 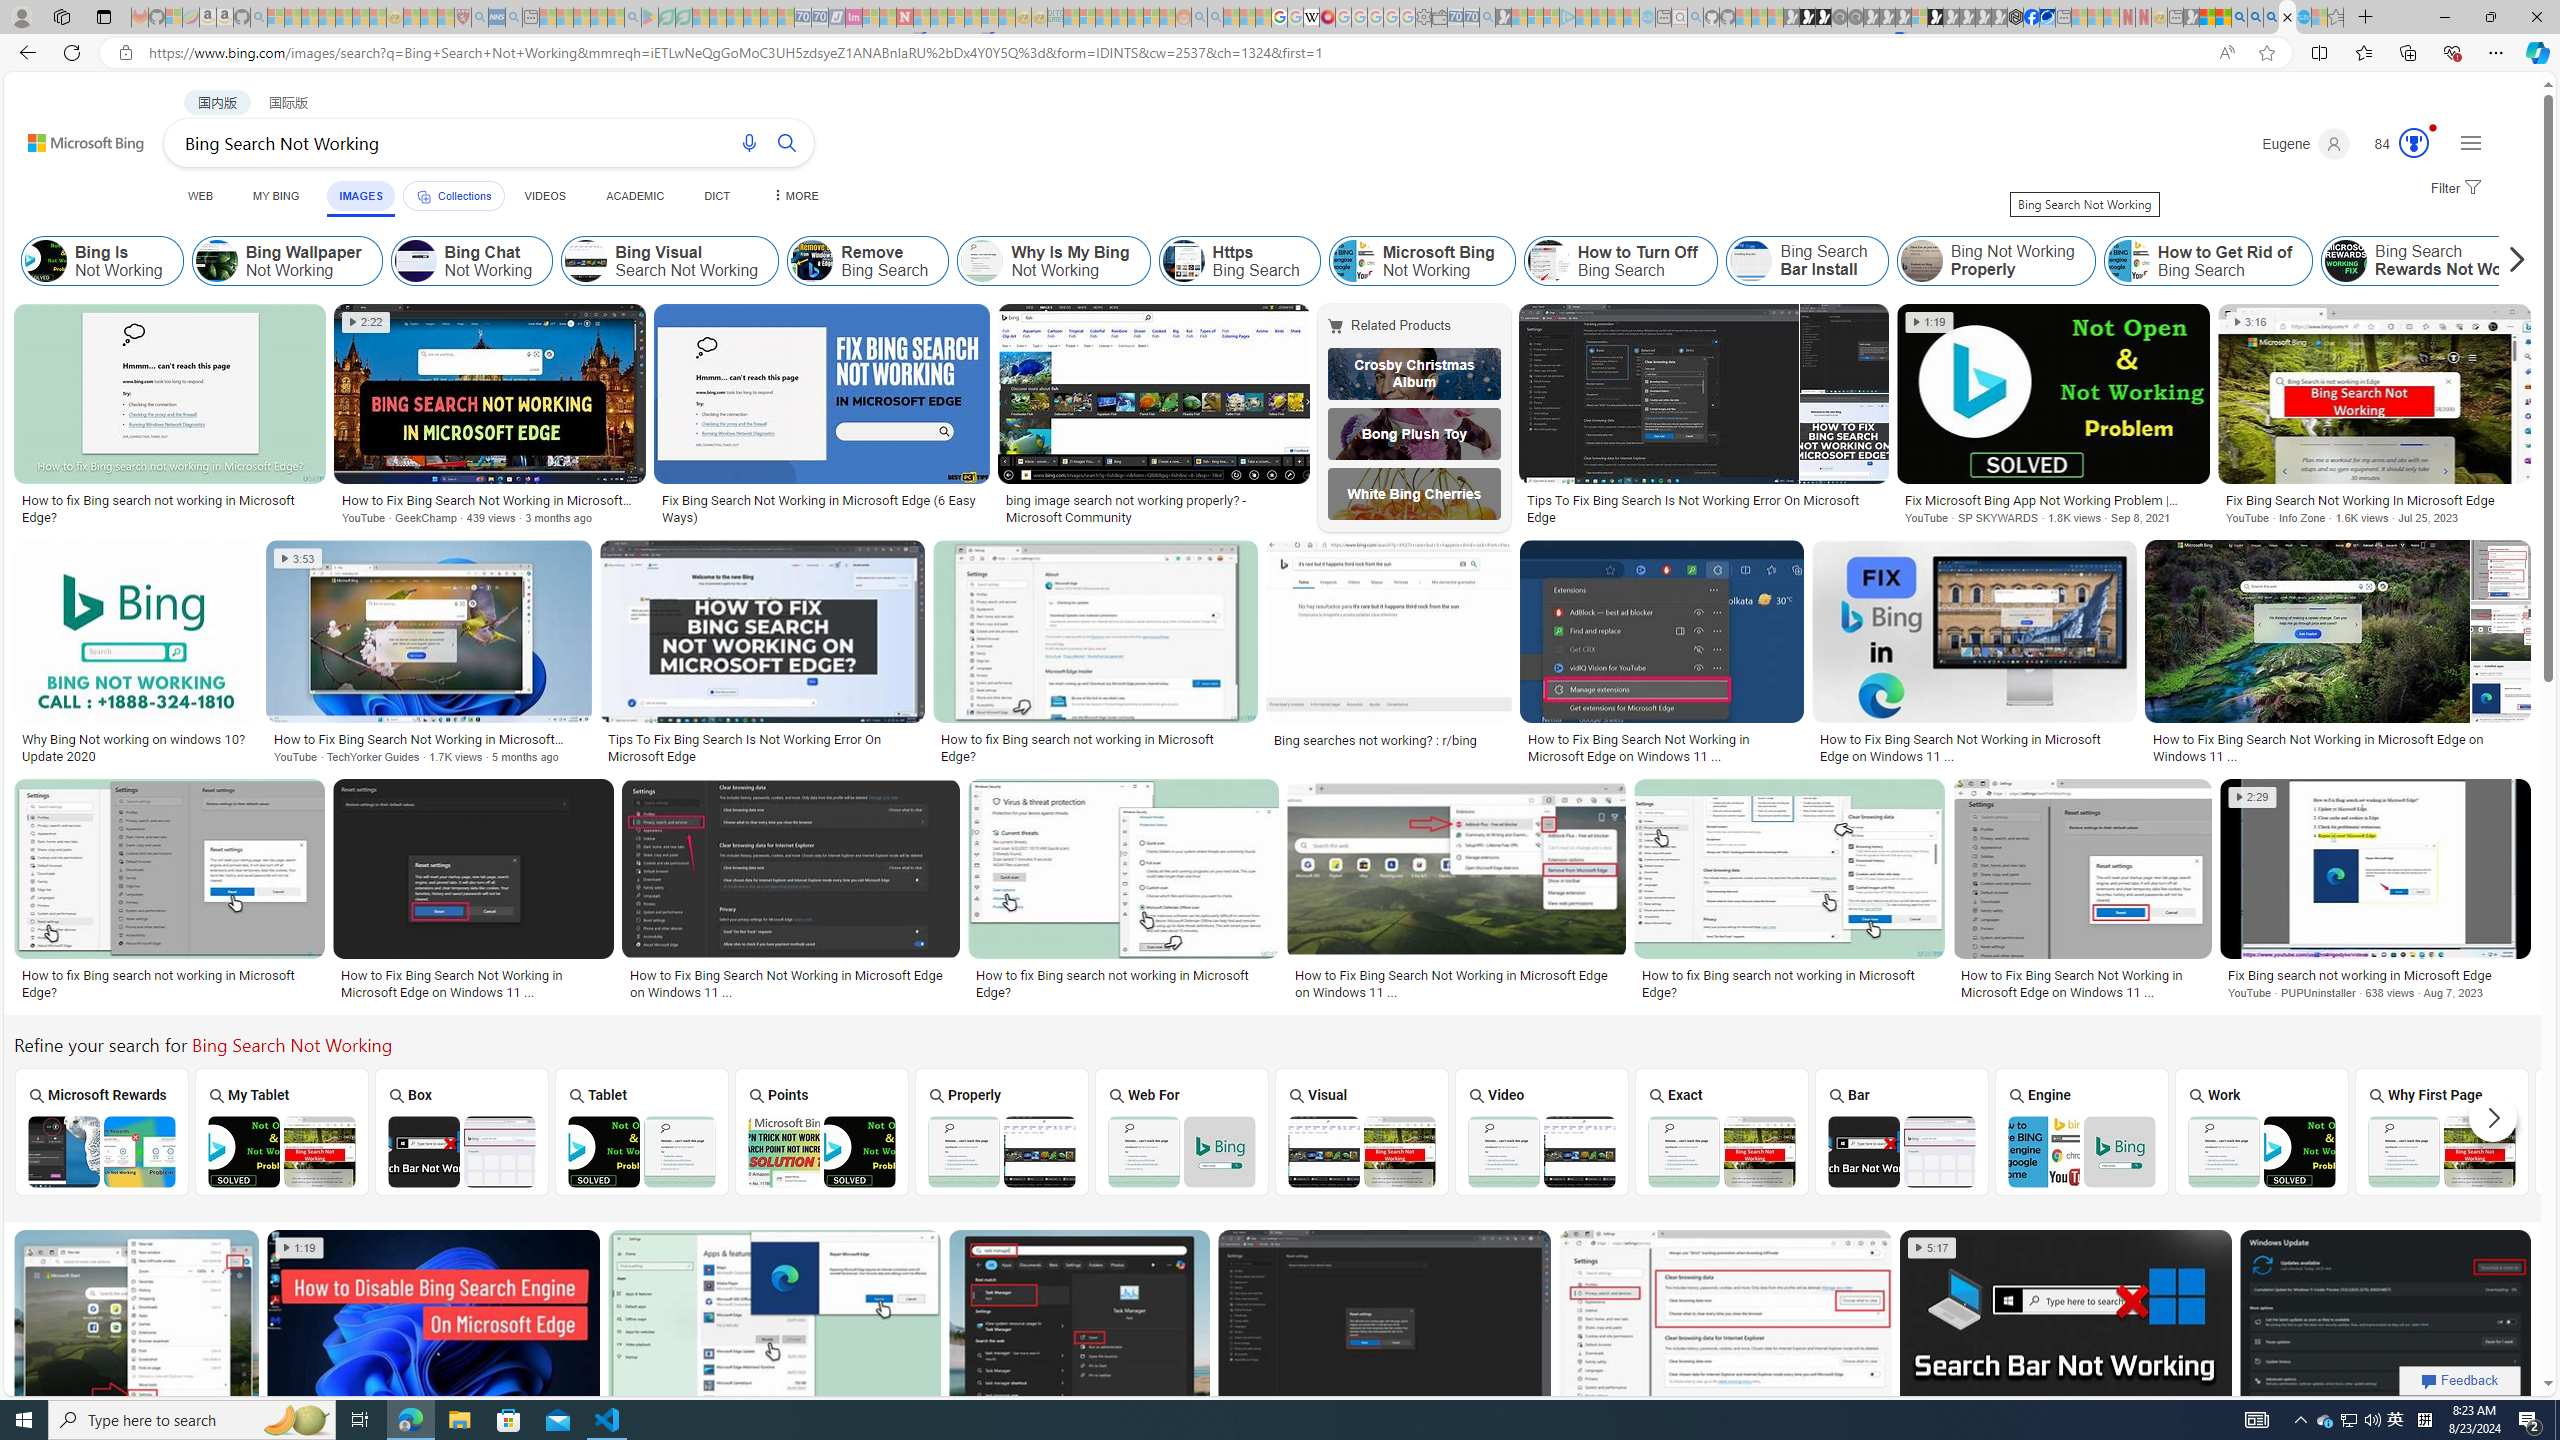 What do you see at coordinates (1902, 1130) in the screenshot?
I see `Bar` at bounding box center [1902, 1130].